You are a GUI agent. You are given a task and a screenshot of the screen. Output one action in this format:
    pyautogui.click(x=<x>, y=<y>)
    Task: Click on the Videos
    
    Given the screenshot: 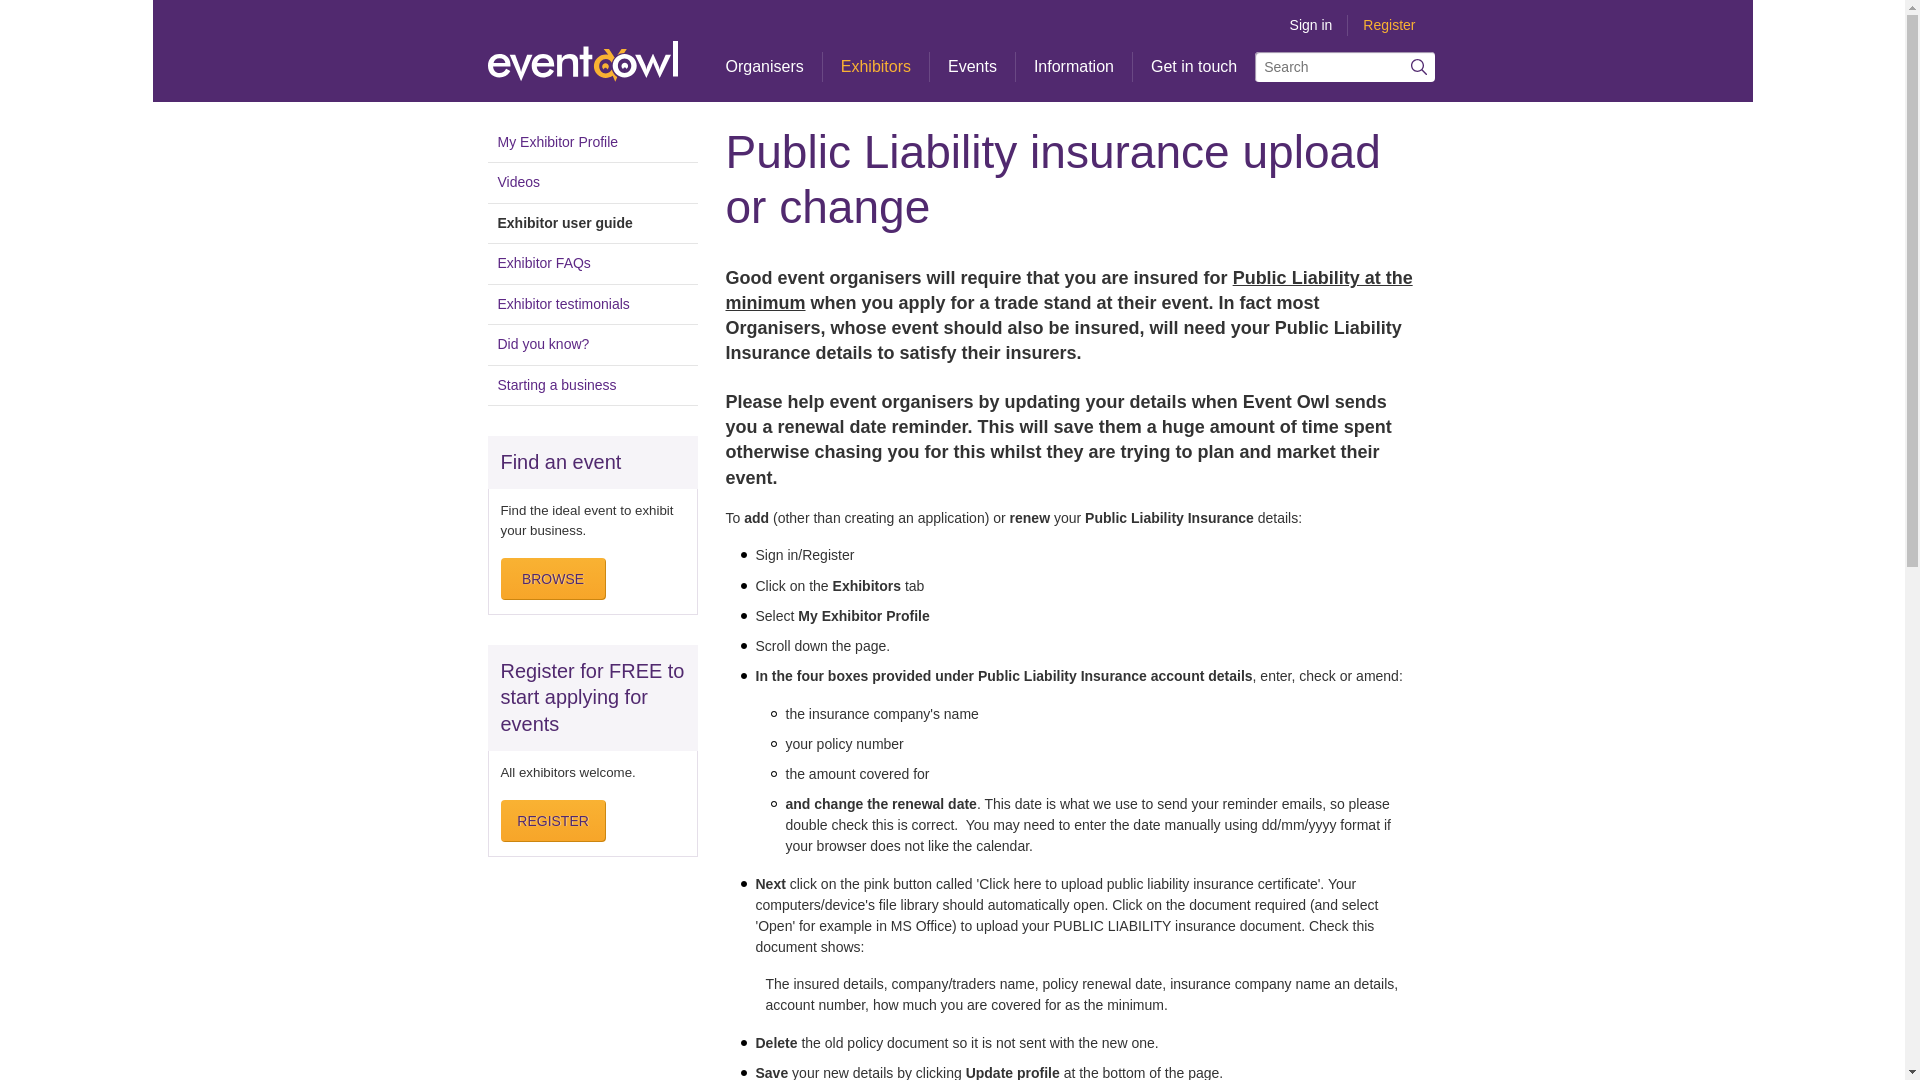 What is the action you would take?
    pyautogui.click(x=592, y=182)
    